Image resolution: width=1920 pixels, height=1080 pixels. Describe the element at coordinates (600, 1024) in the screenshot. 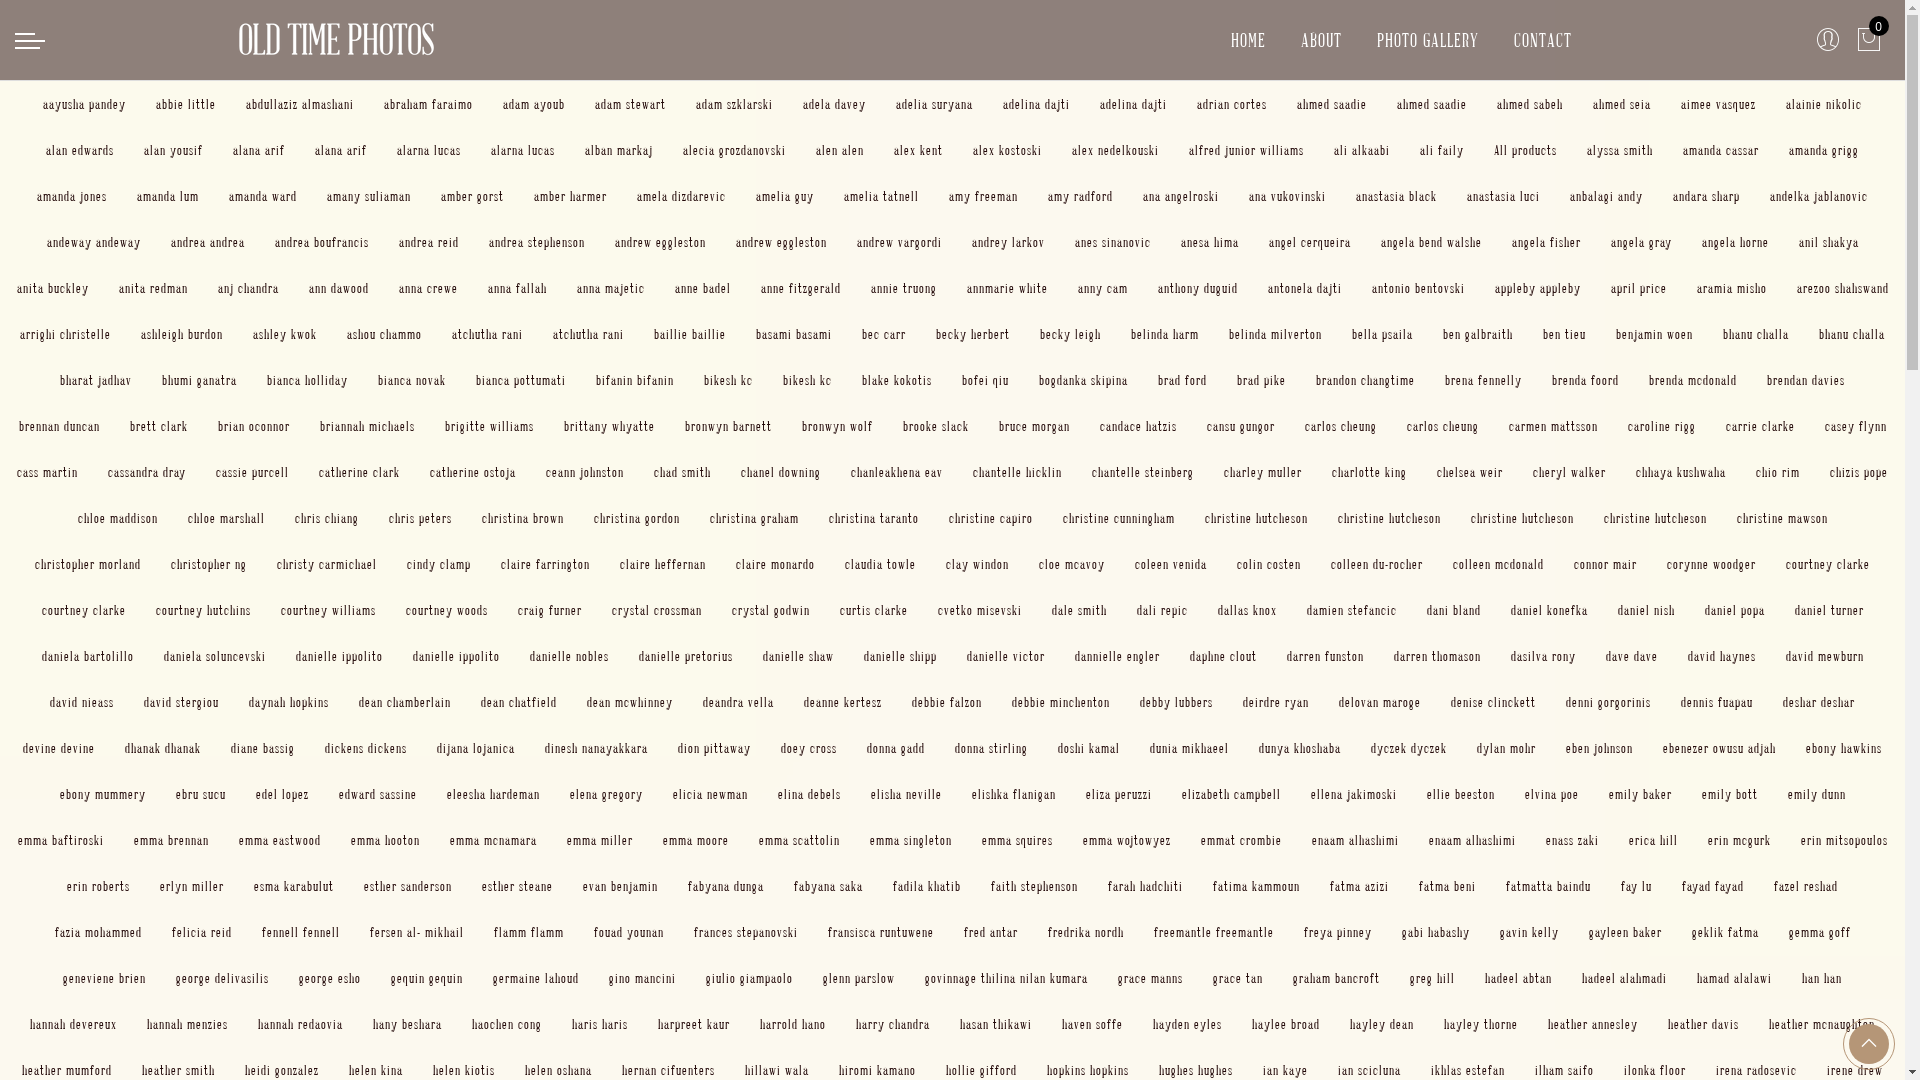

I see `haris haris` at that location.